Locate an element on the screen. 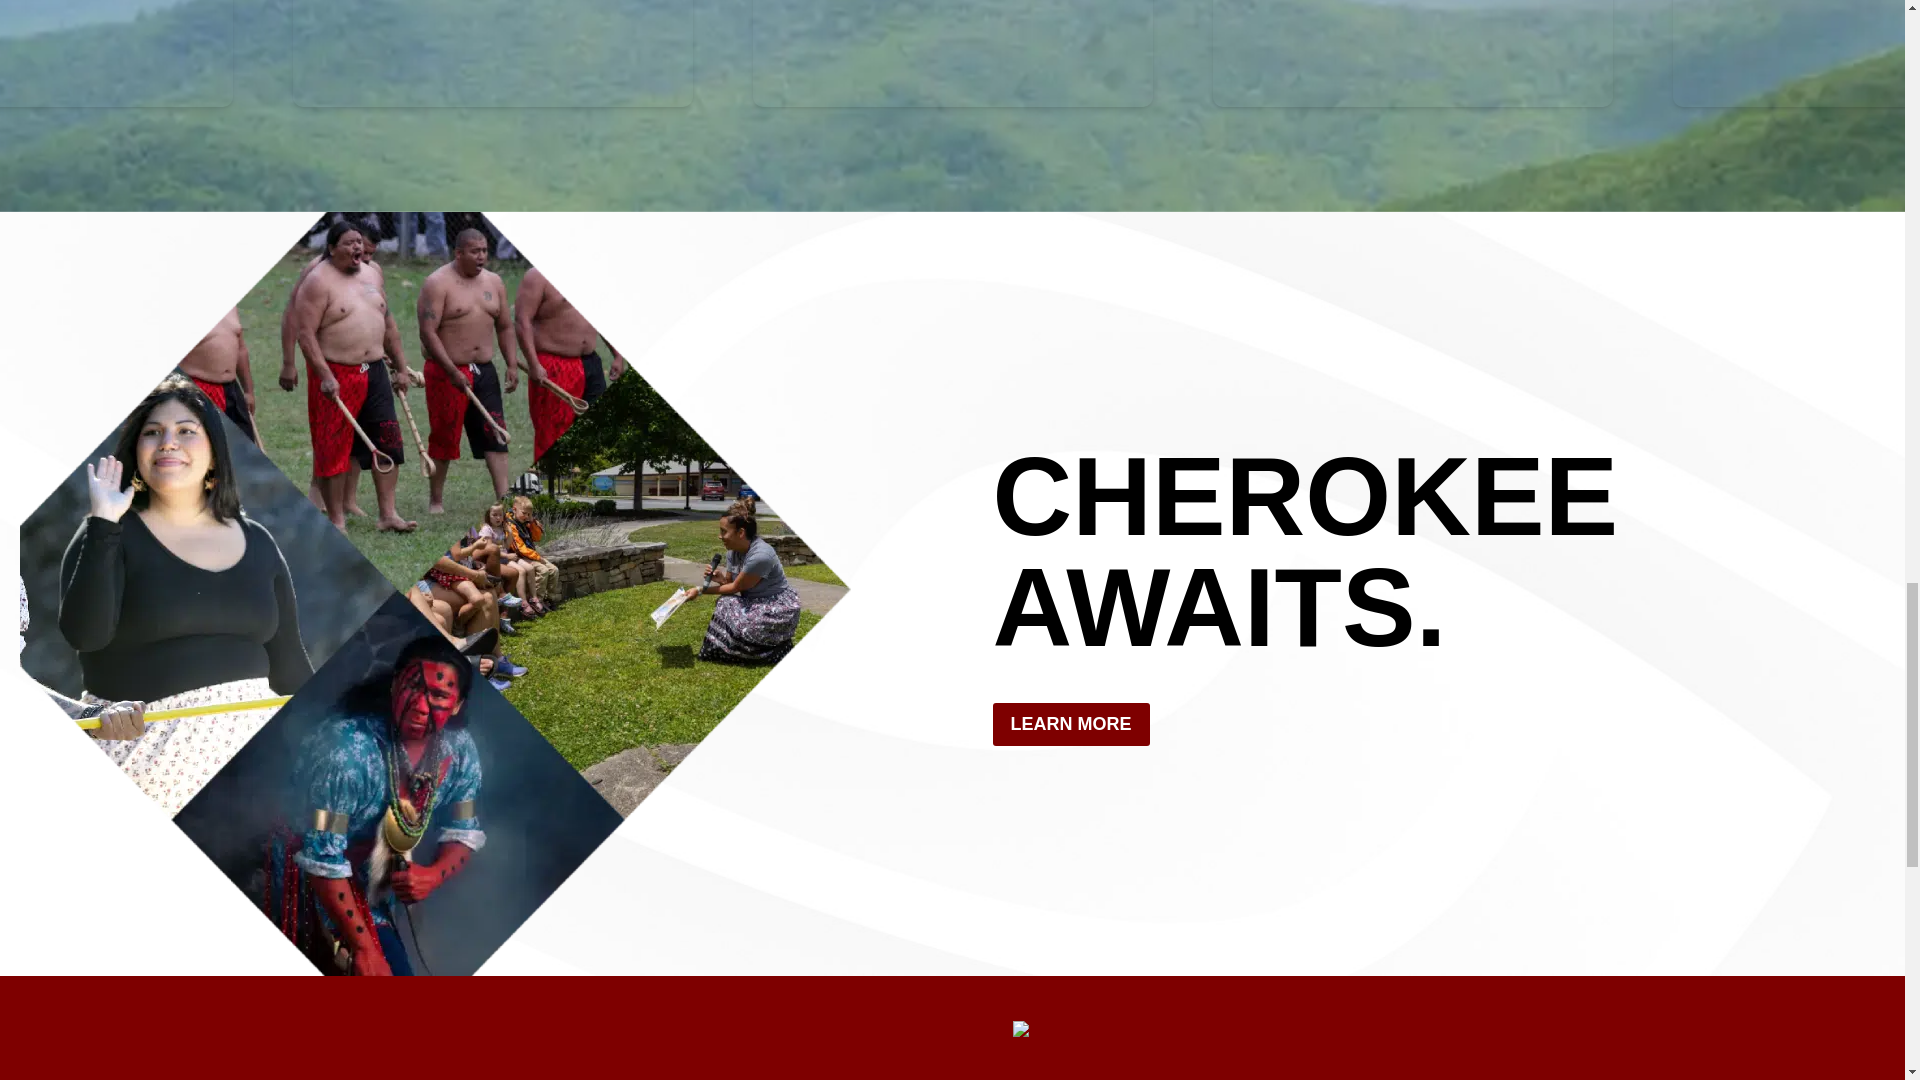 This screenshot has height=1080, width=1920. Learn More is located at coordinates (829, 64).